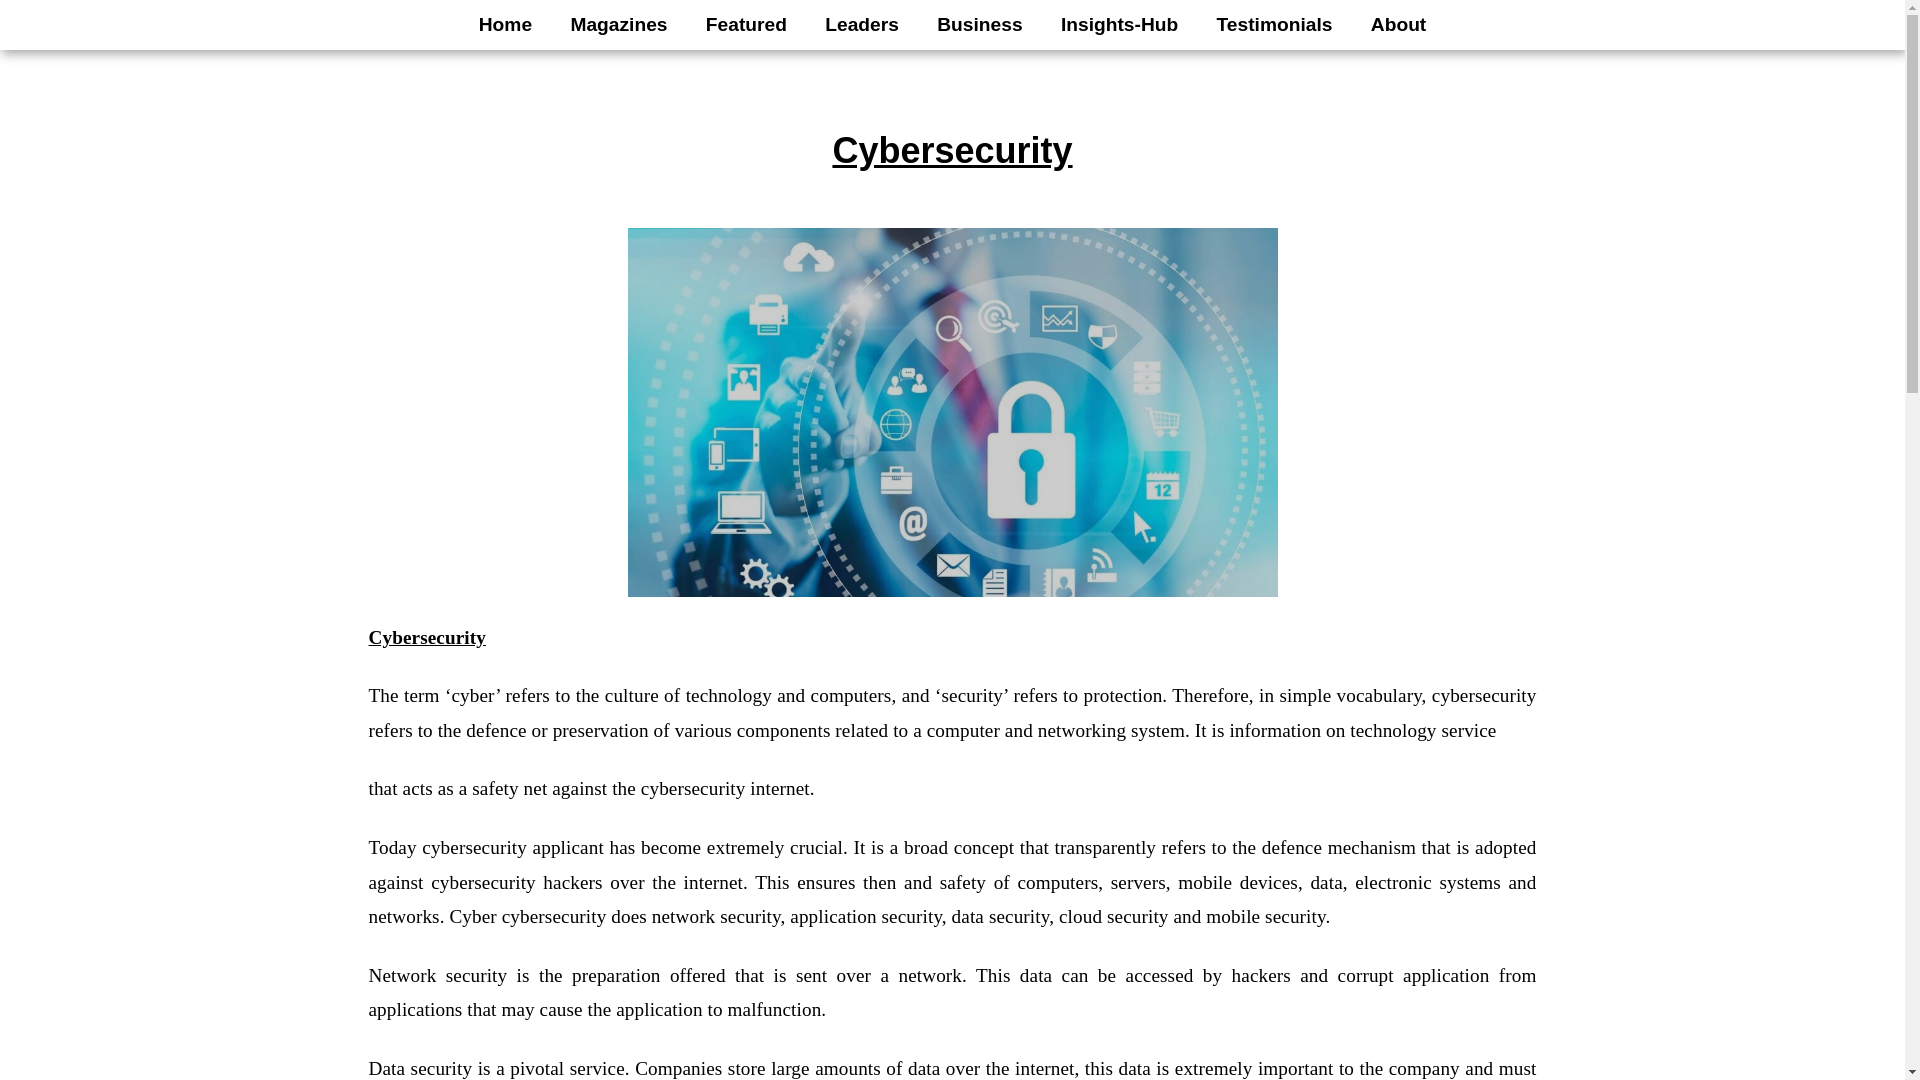 This screenshot has width=1920, height=1080. I want to click on Insights-Hub, so click(1120, 24).